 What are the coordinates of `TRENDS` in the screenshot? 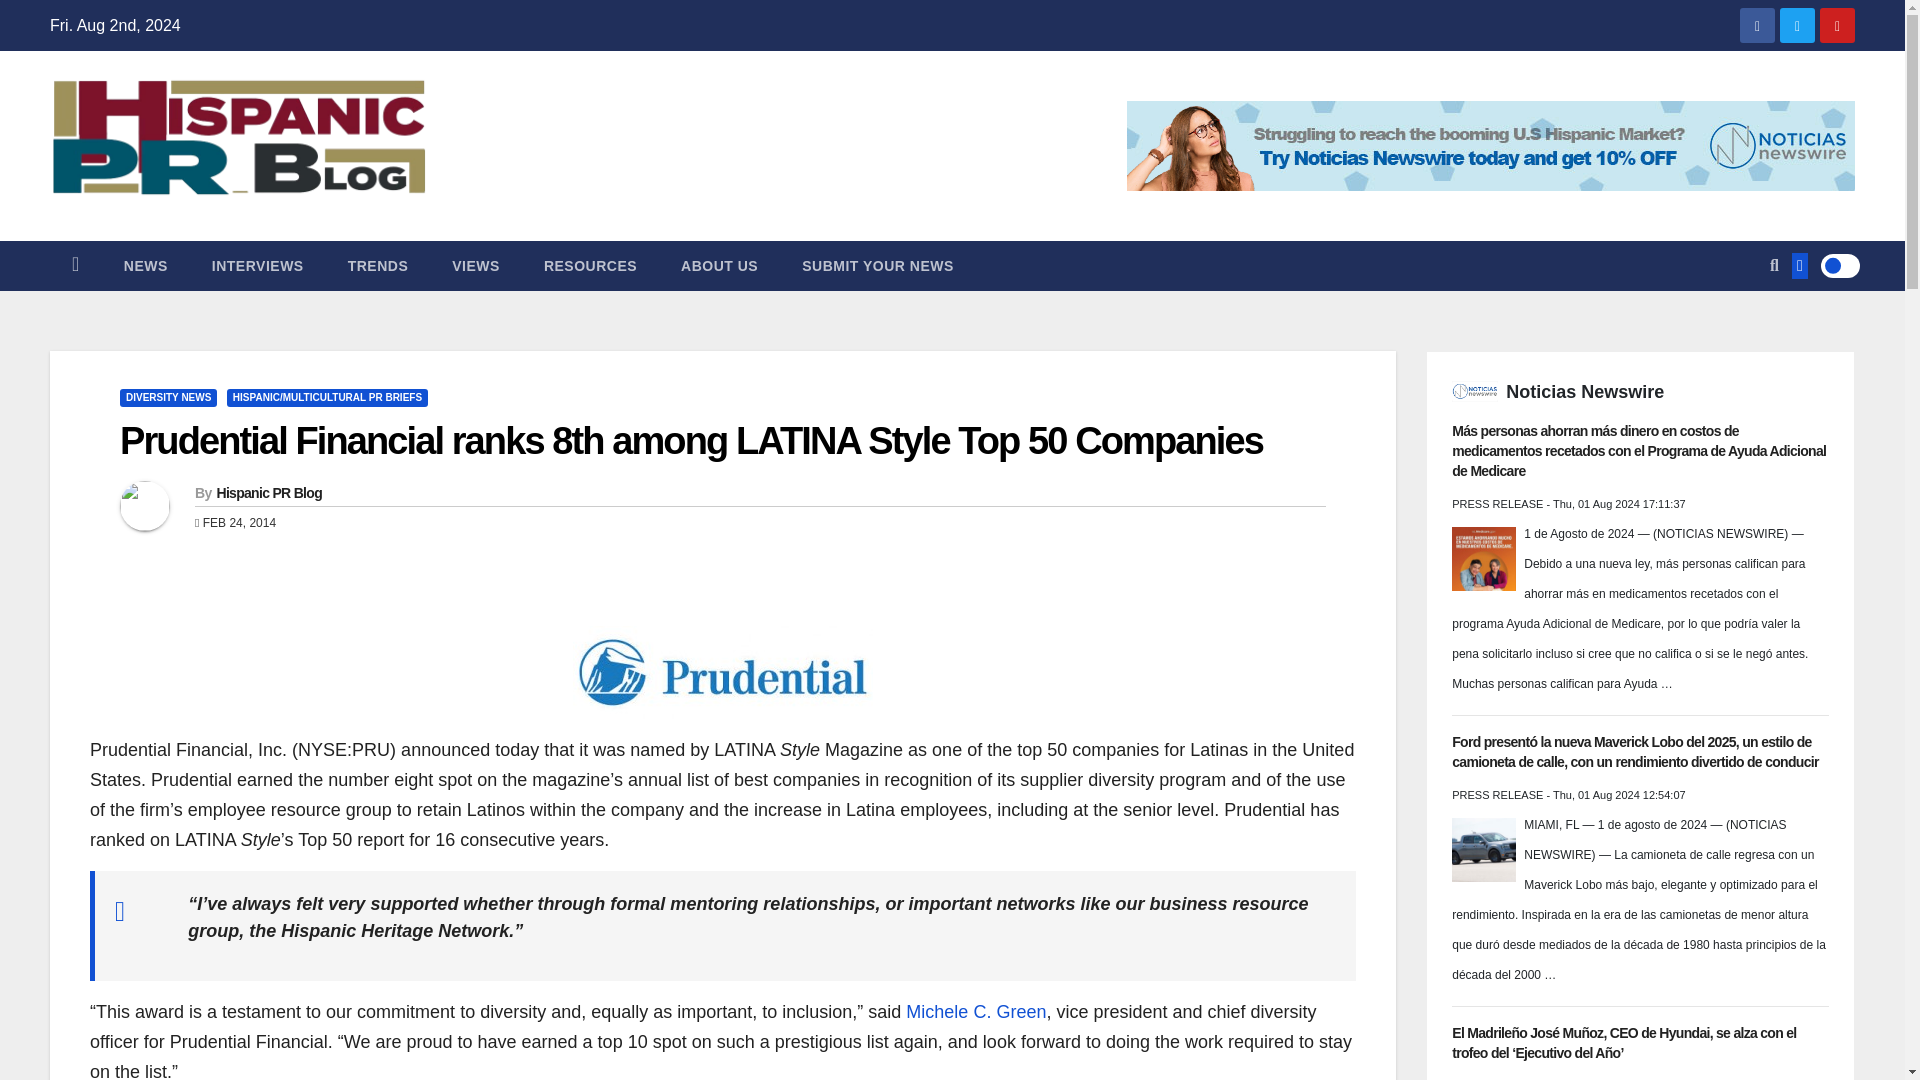 It's located at (378, 265).